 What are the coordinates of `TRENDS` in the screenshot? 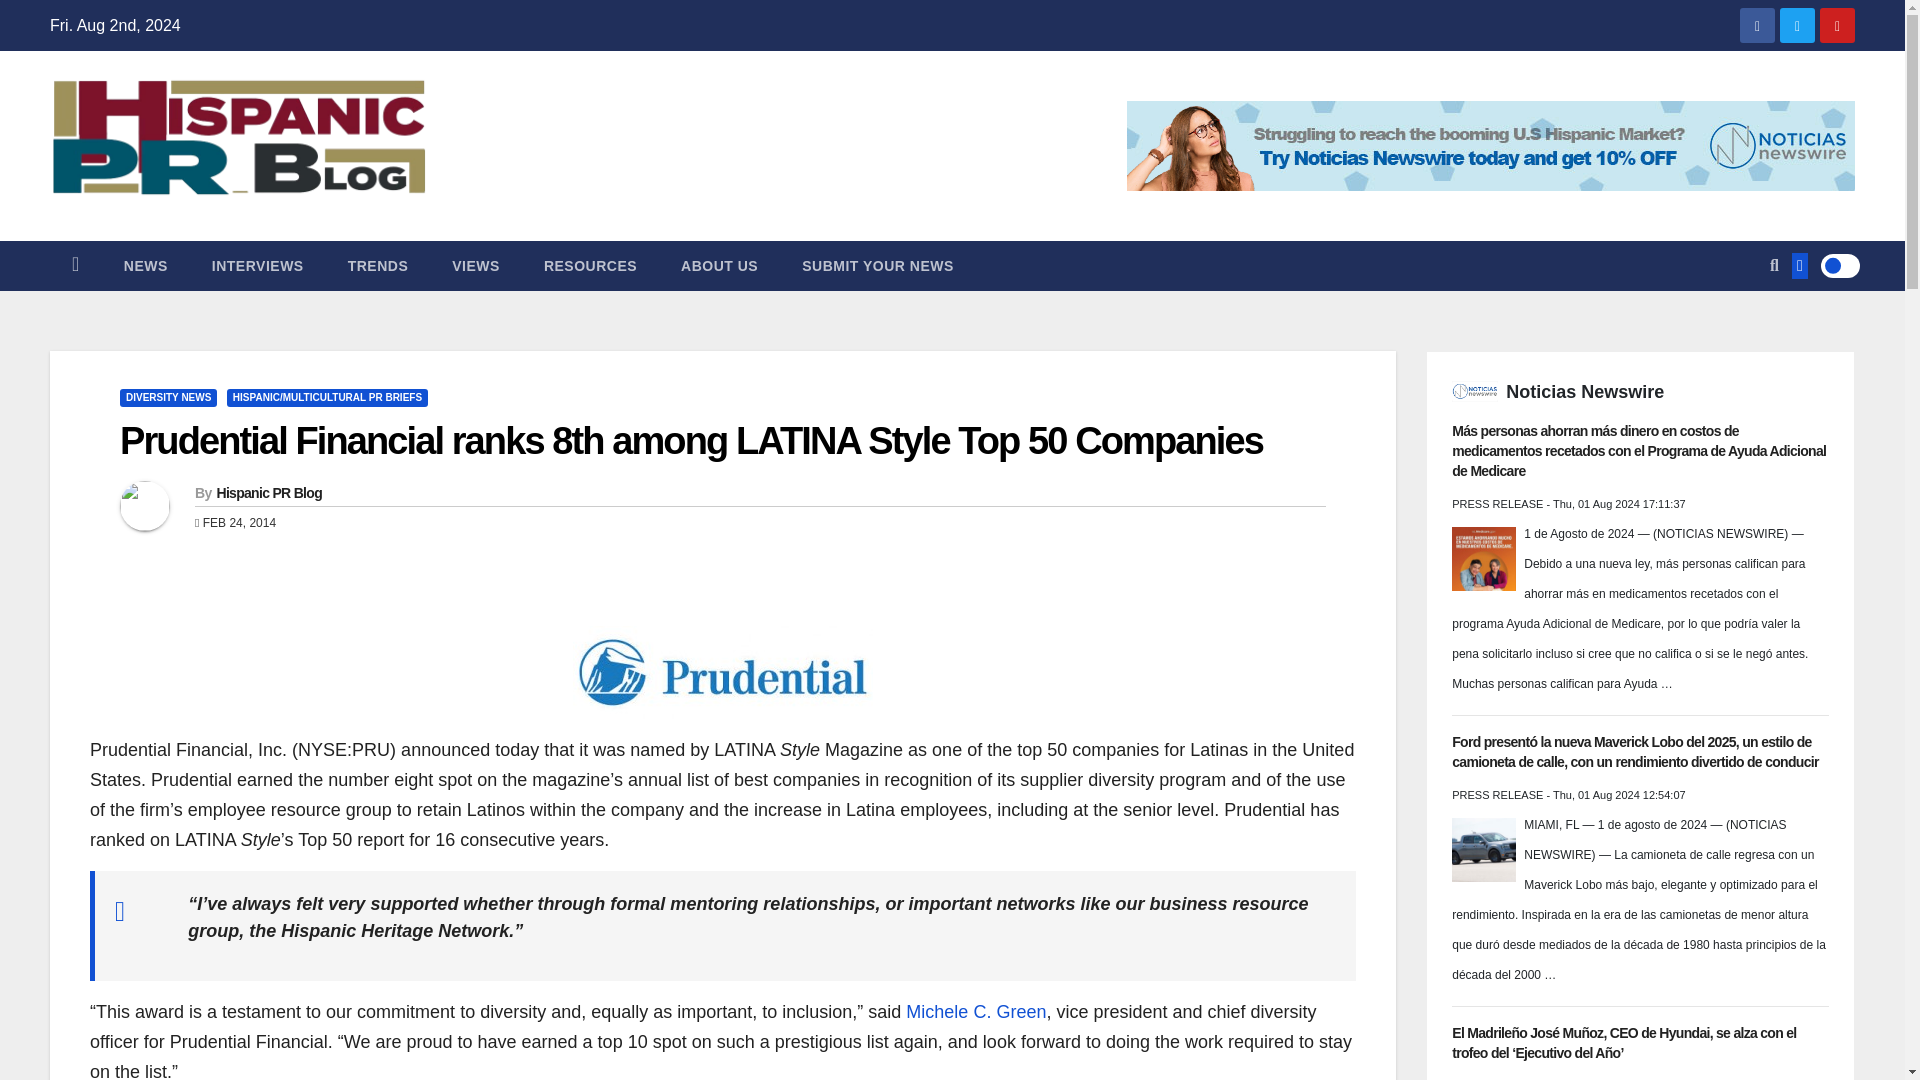 It's located at (378, 265).